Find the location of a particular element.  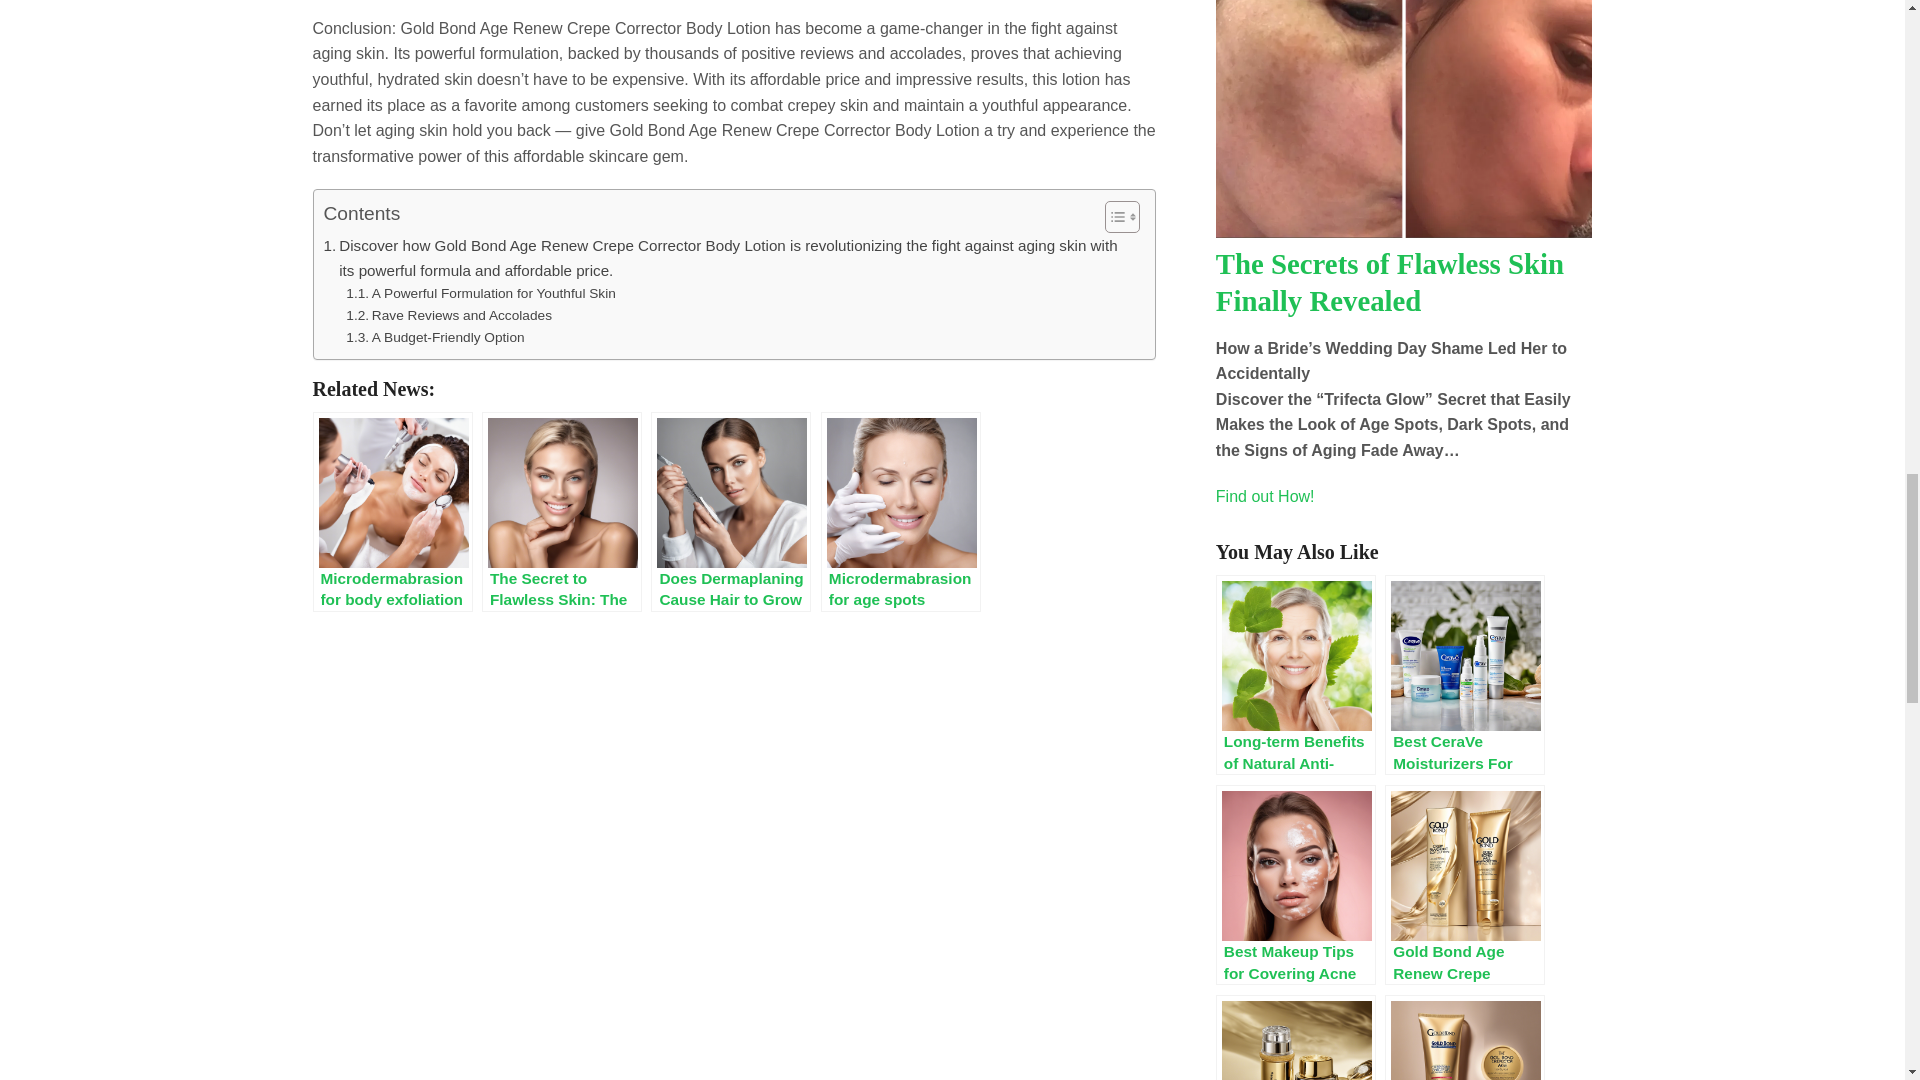

Rave Reviews and Accolades is located at coordinates (448, 316).